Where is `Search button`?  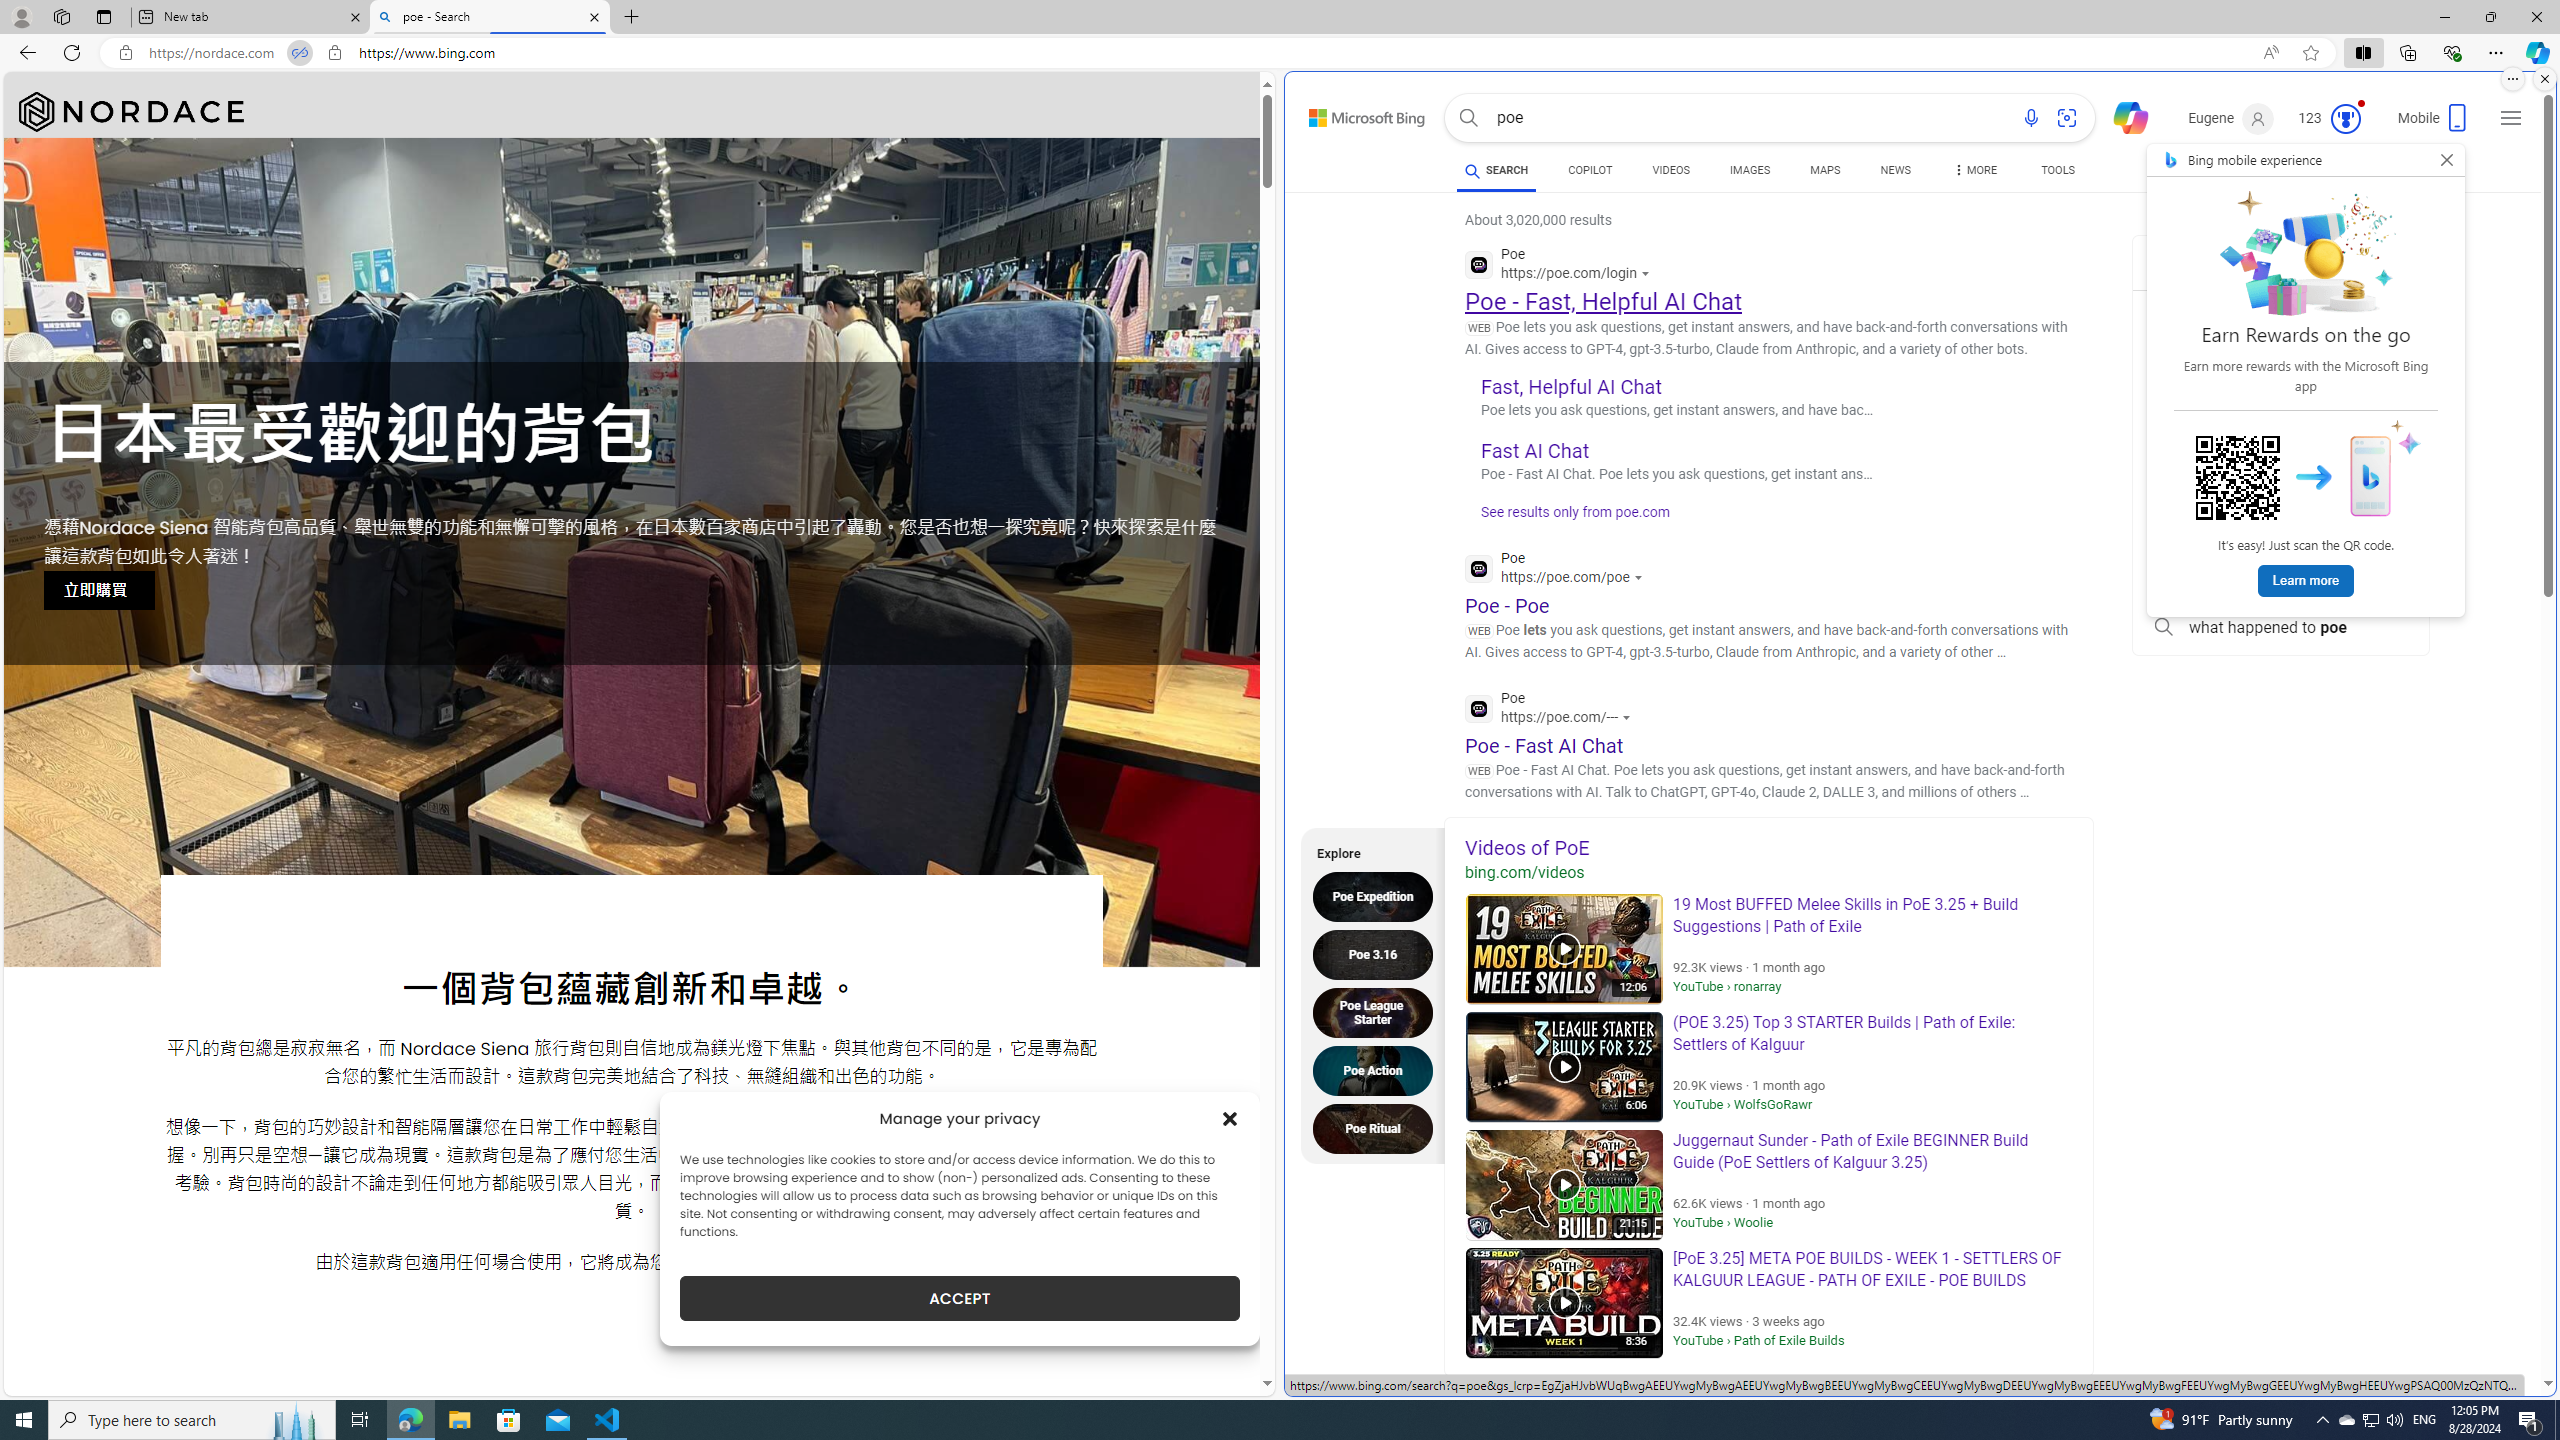 Search button is located at coordinates (1468, 118).